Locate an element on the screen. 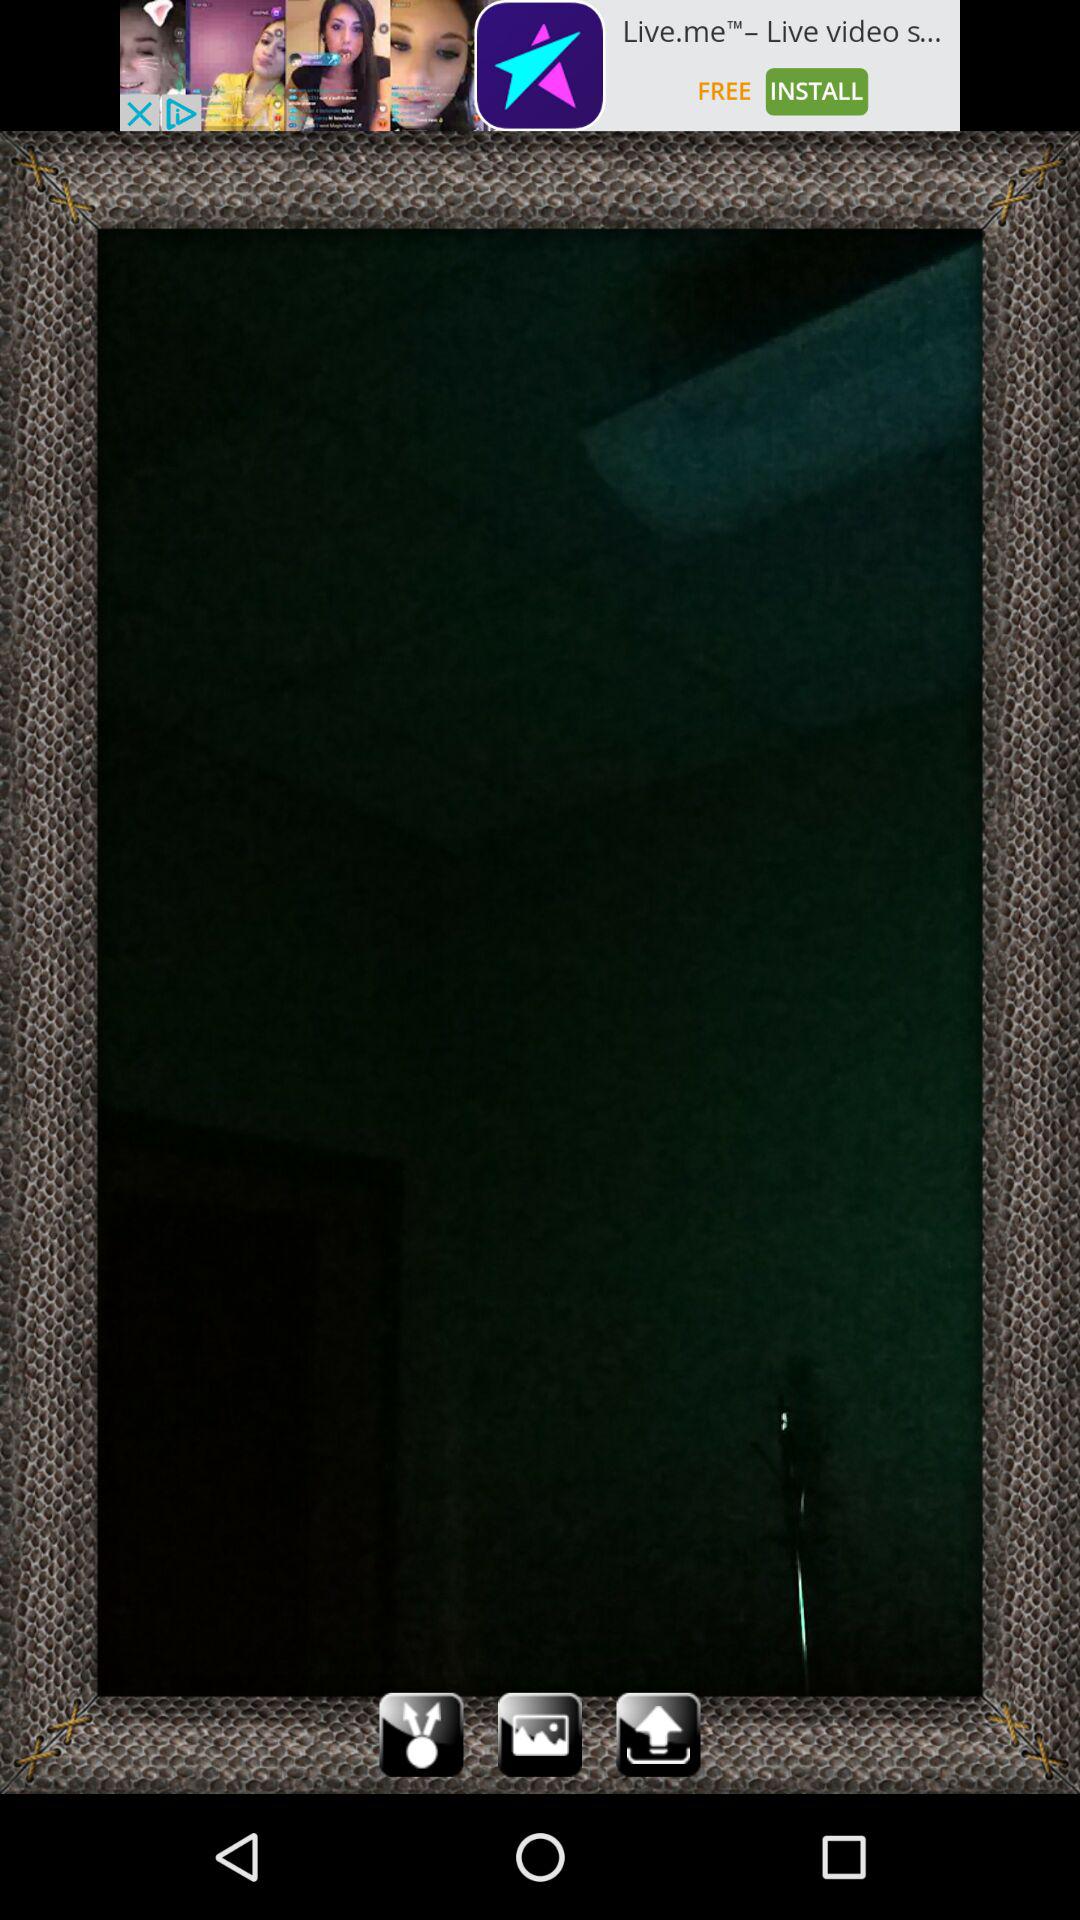 This screenshot has height=1920, width=1080. share selection is located at coordinates (421, 1734).